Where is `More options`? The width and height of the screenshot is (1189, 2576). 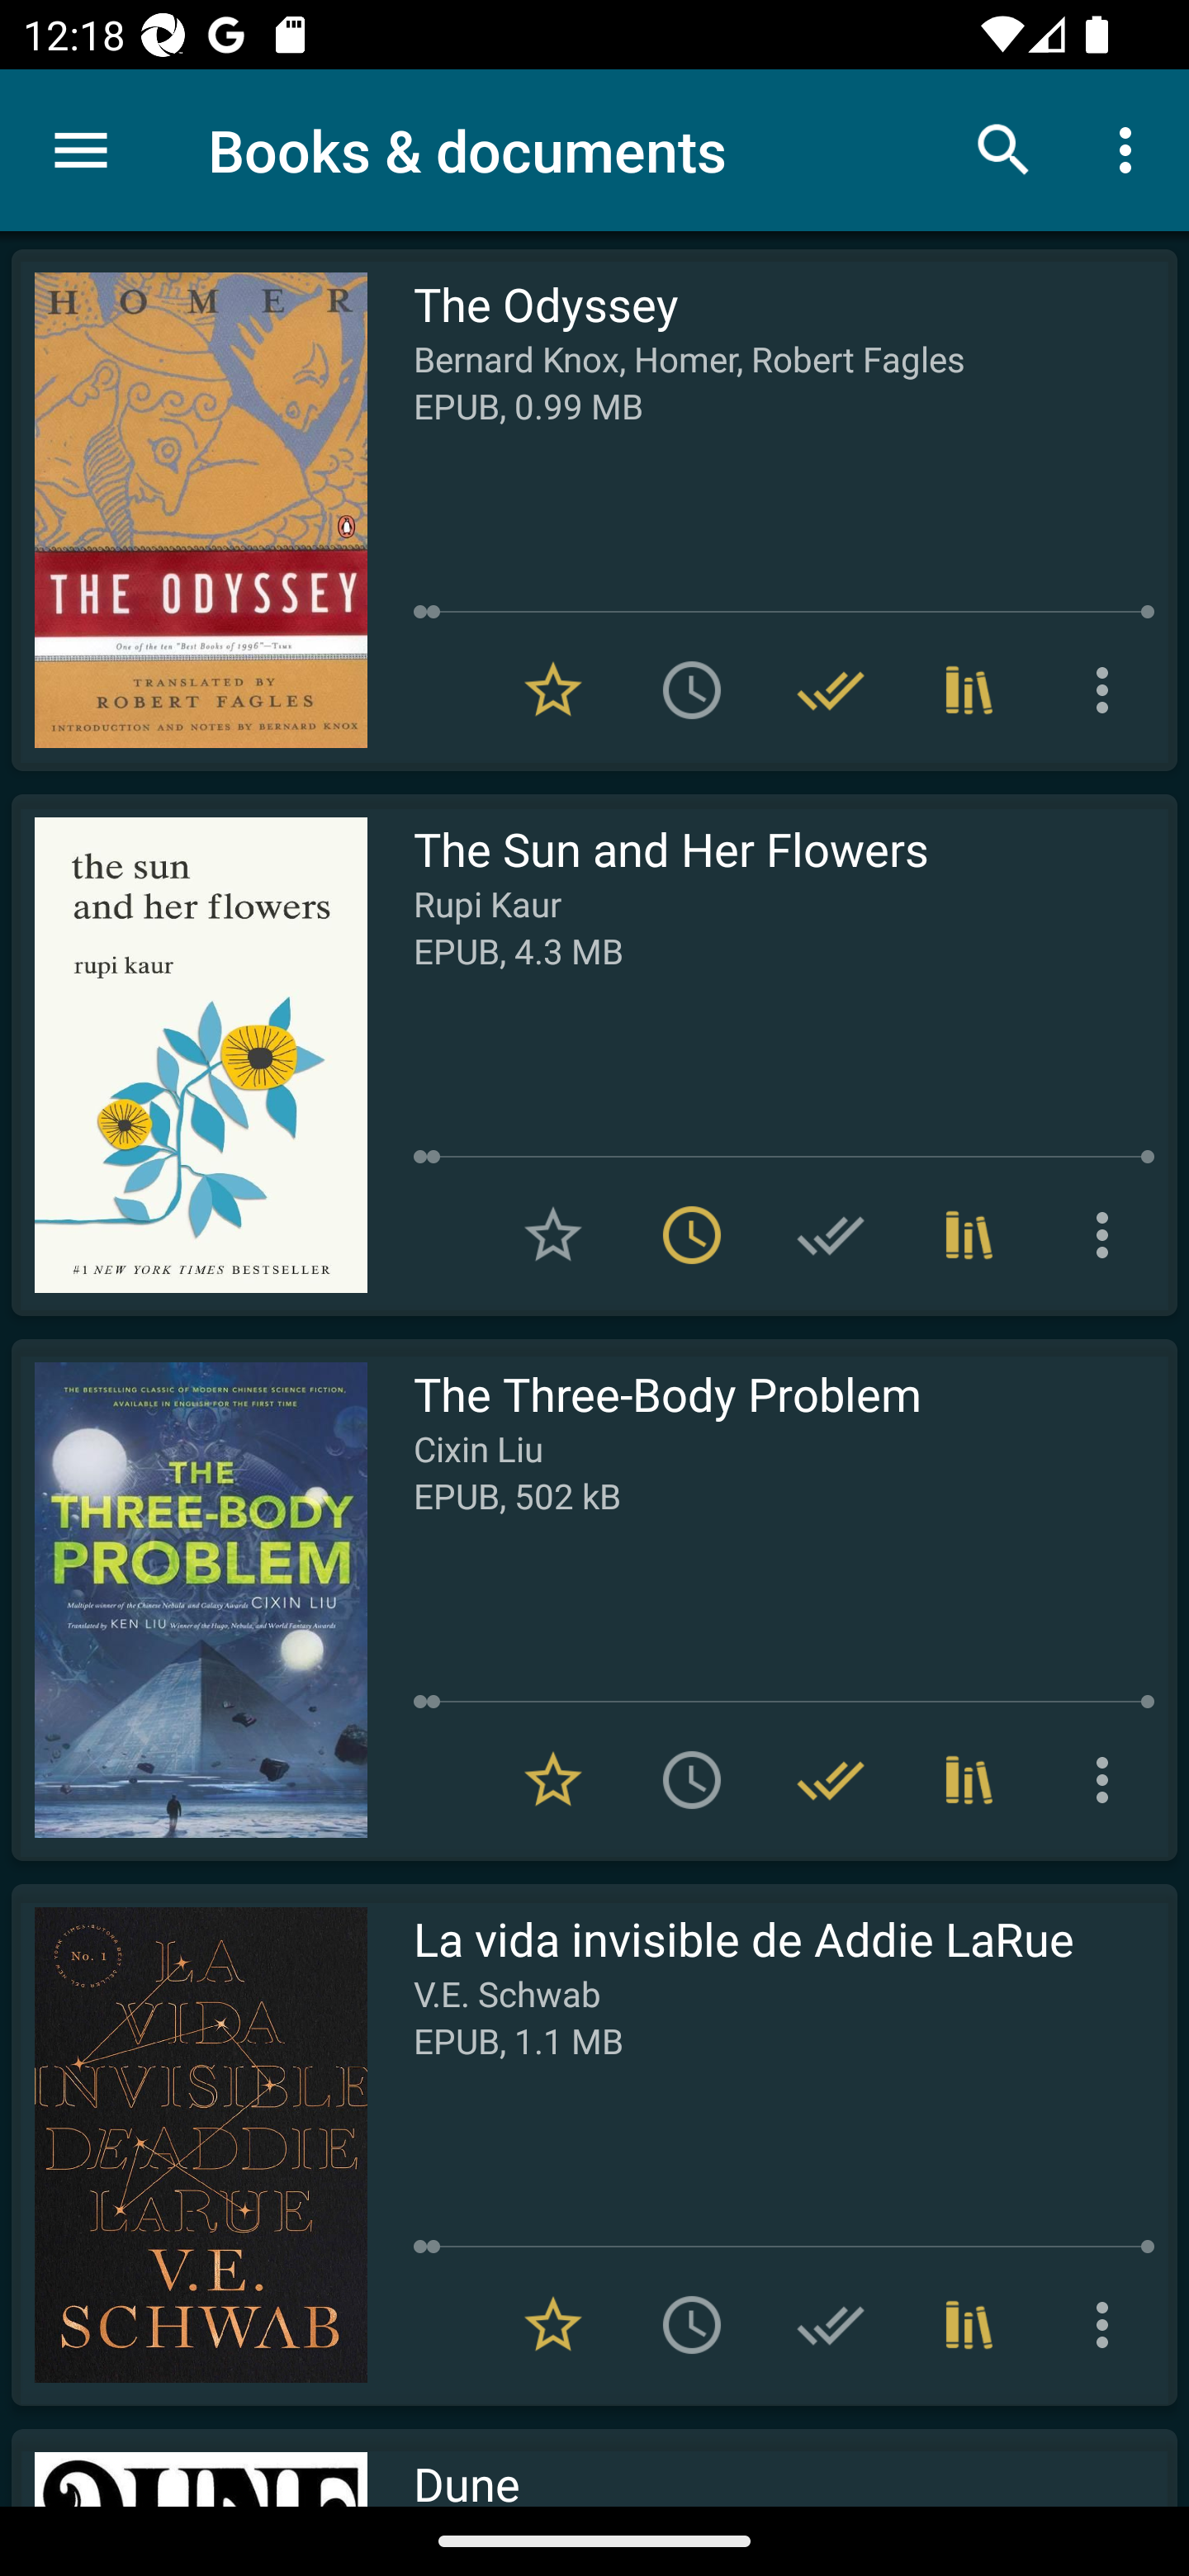
More options is located at coordinates (1108, 2325).